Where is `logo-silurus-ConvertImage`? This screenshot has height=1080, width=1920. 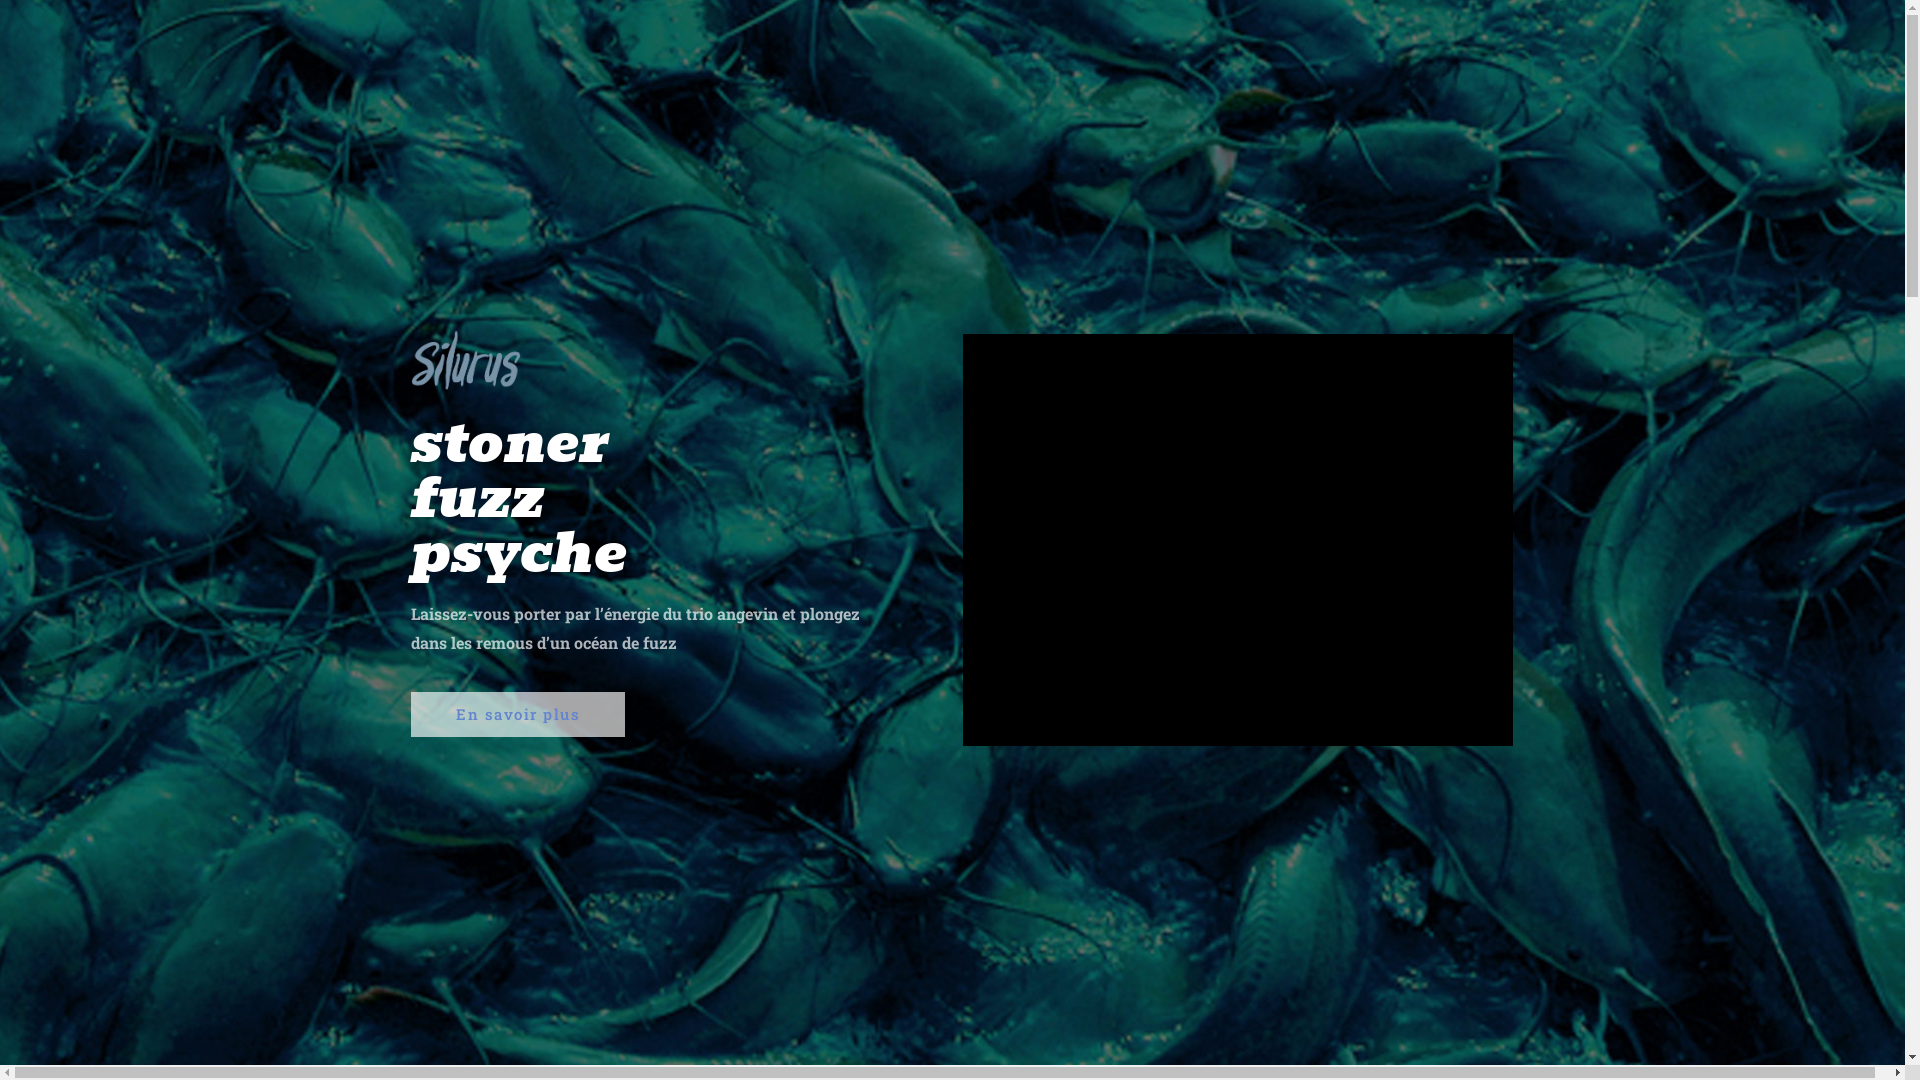 logo-silurus-ConvertImage is located at coordinates (466, 359).